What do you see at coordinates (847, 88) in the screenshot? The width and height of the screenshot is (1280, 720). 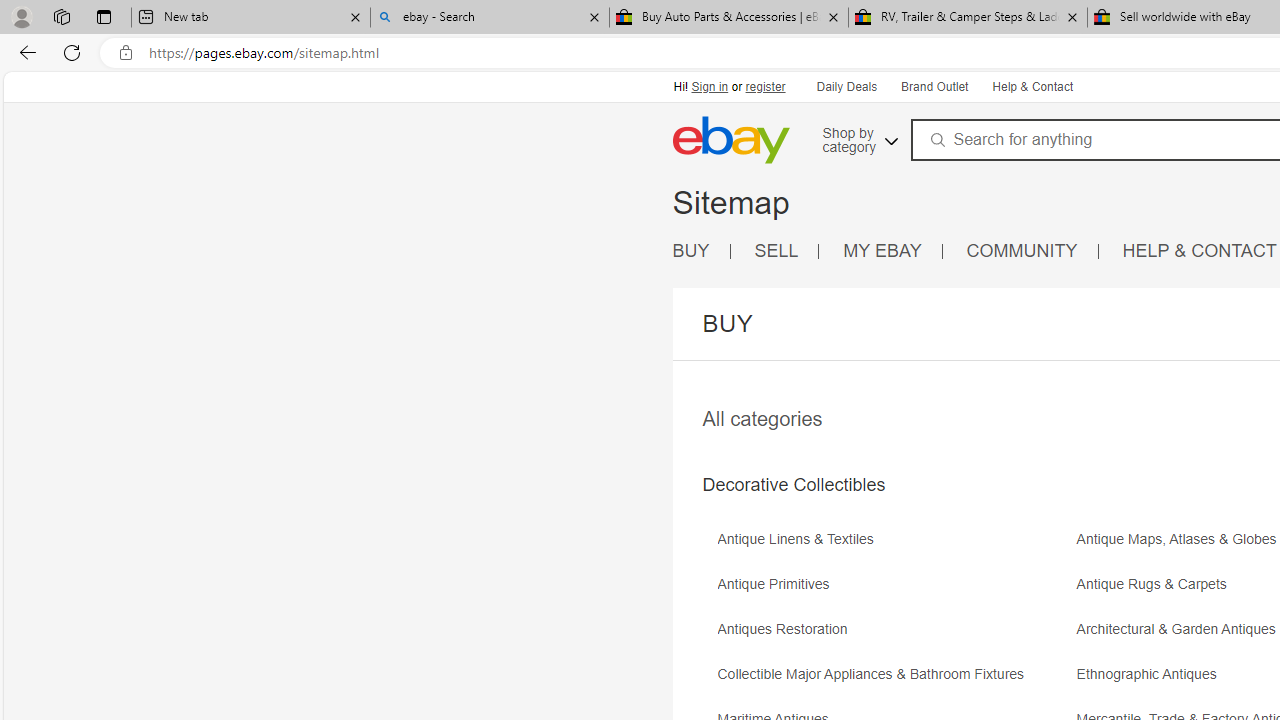 I see `Daily Deals` at bounding box center [847, 88].